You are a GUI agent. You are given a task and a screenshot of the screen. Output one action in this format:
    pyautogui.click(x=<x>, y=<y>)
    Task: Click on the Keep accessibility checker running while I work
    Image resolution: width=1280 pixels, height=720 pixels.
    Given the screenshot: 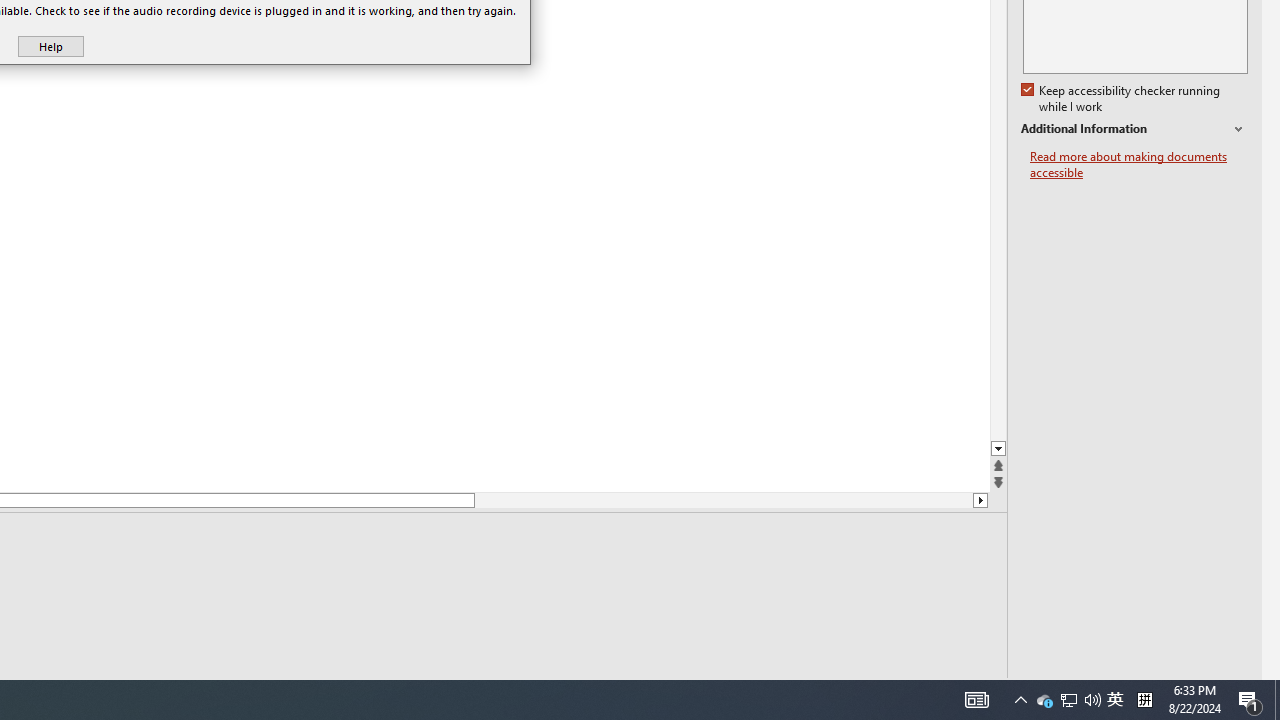 What is the action you would take?
    pyautogui.click(x=1122, y=99)
    